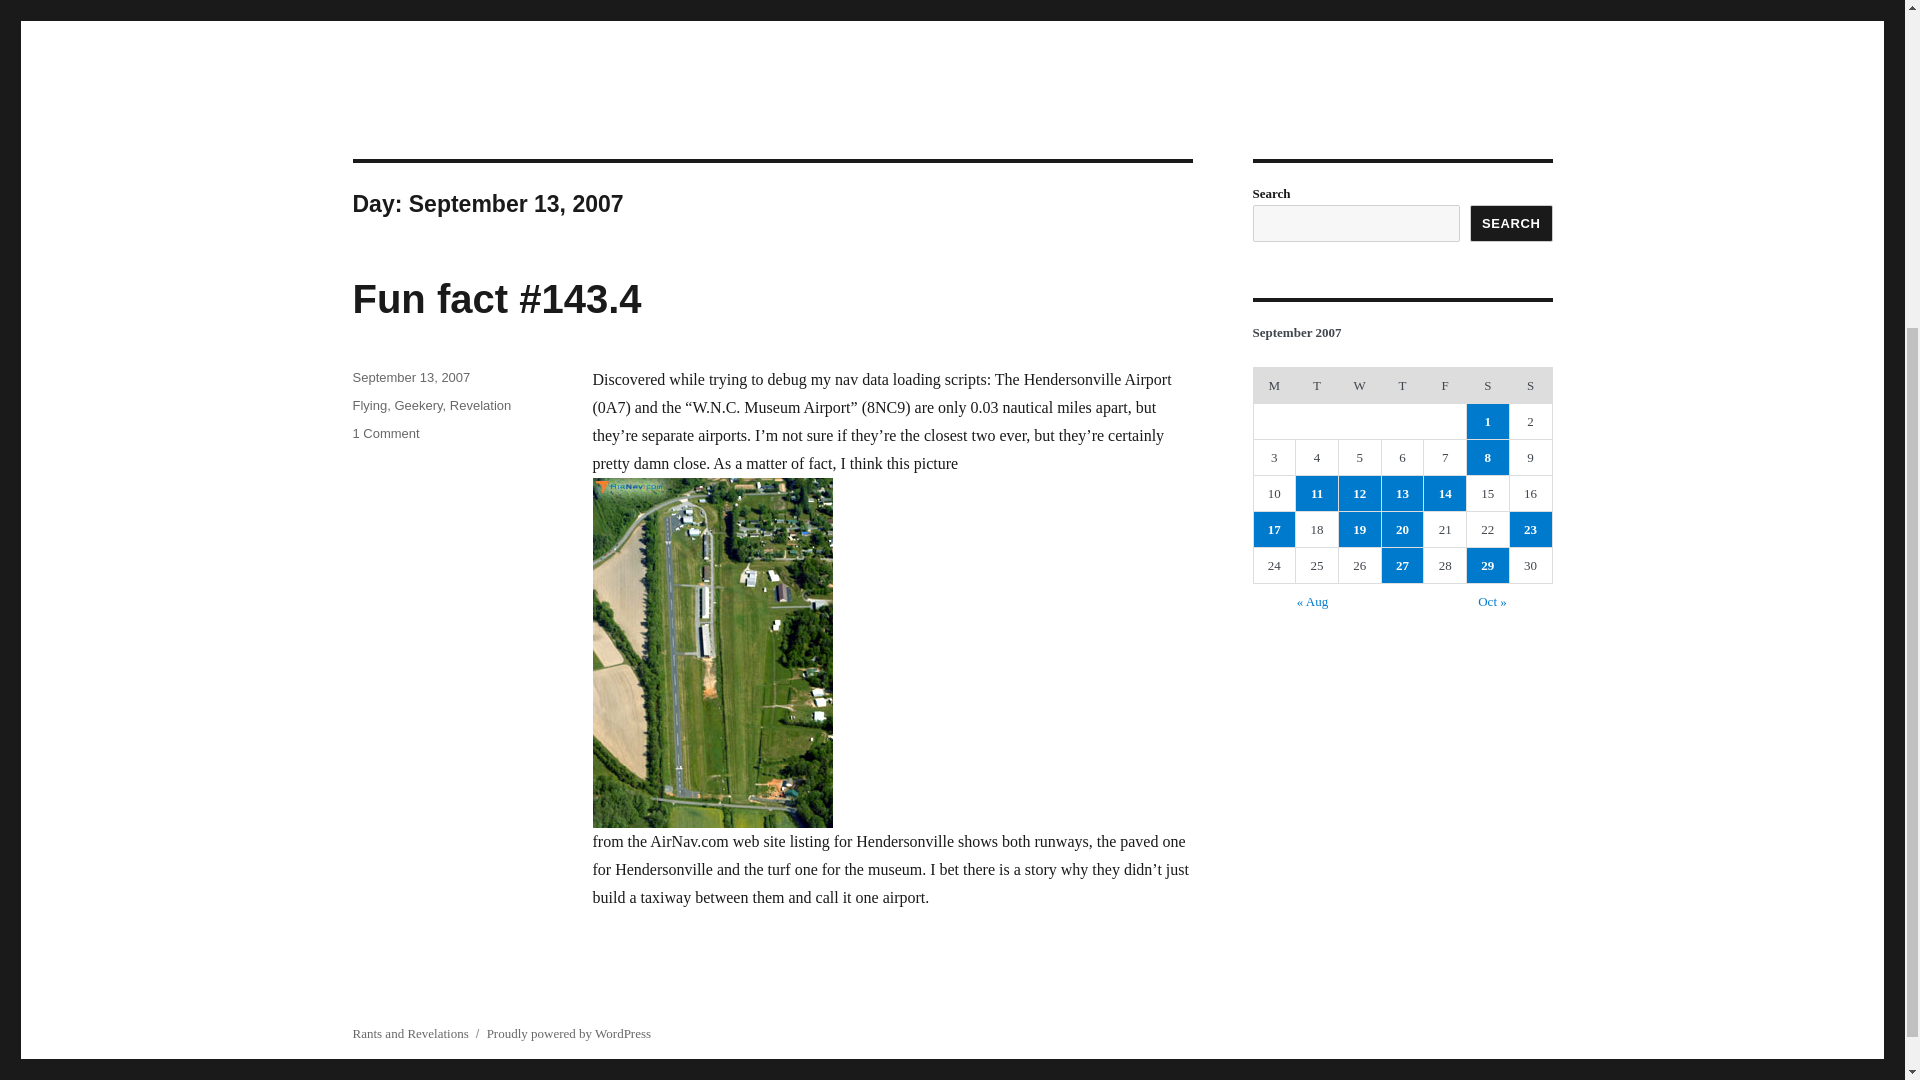 The width and height of the screenshot is (1920, 1080). What do you see at coordinates (1530, 384) in the screenshot?
I see `Sunday` at bounding box center [1530, 384].